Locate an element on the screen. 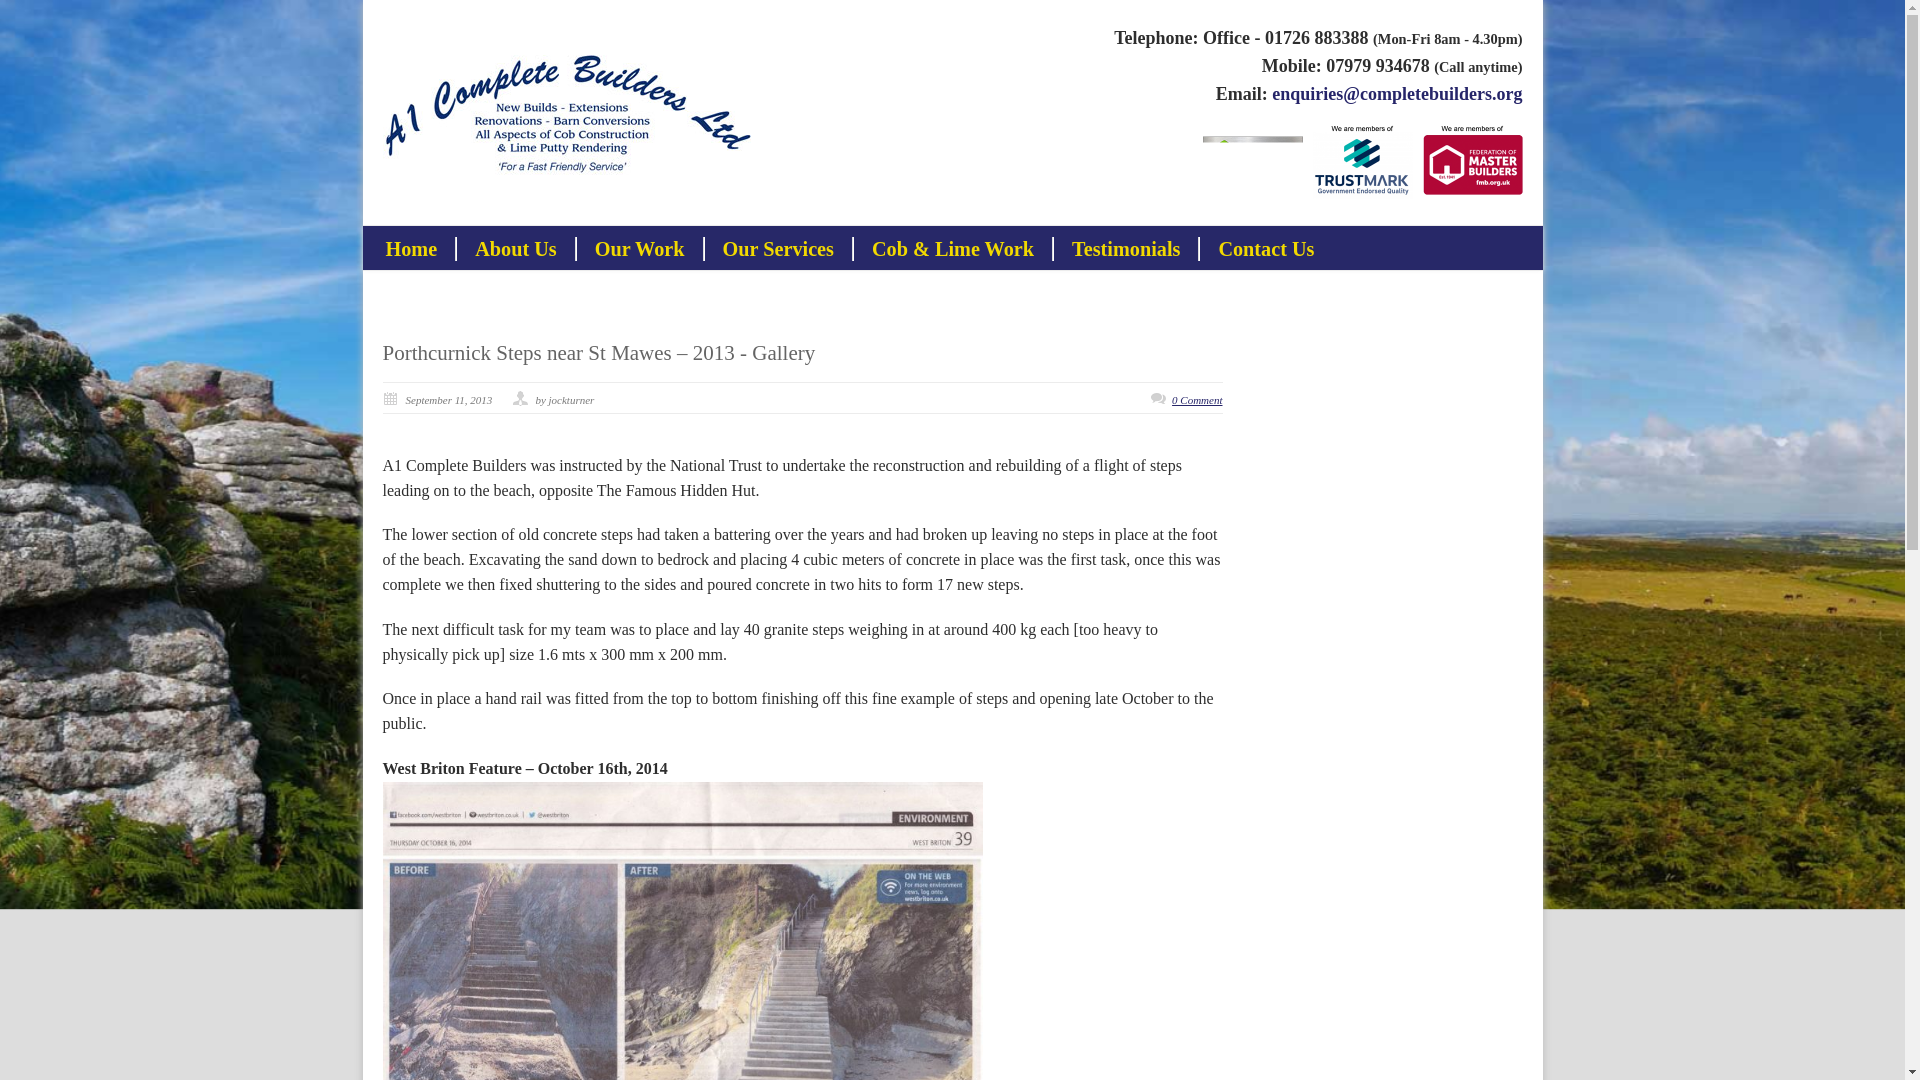 The image size is (1920, 1080). Our Services is located at coordinates (778, 248).